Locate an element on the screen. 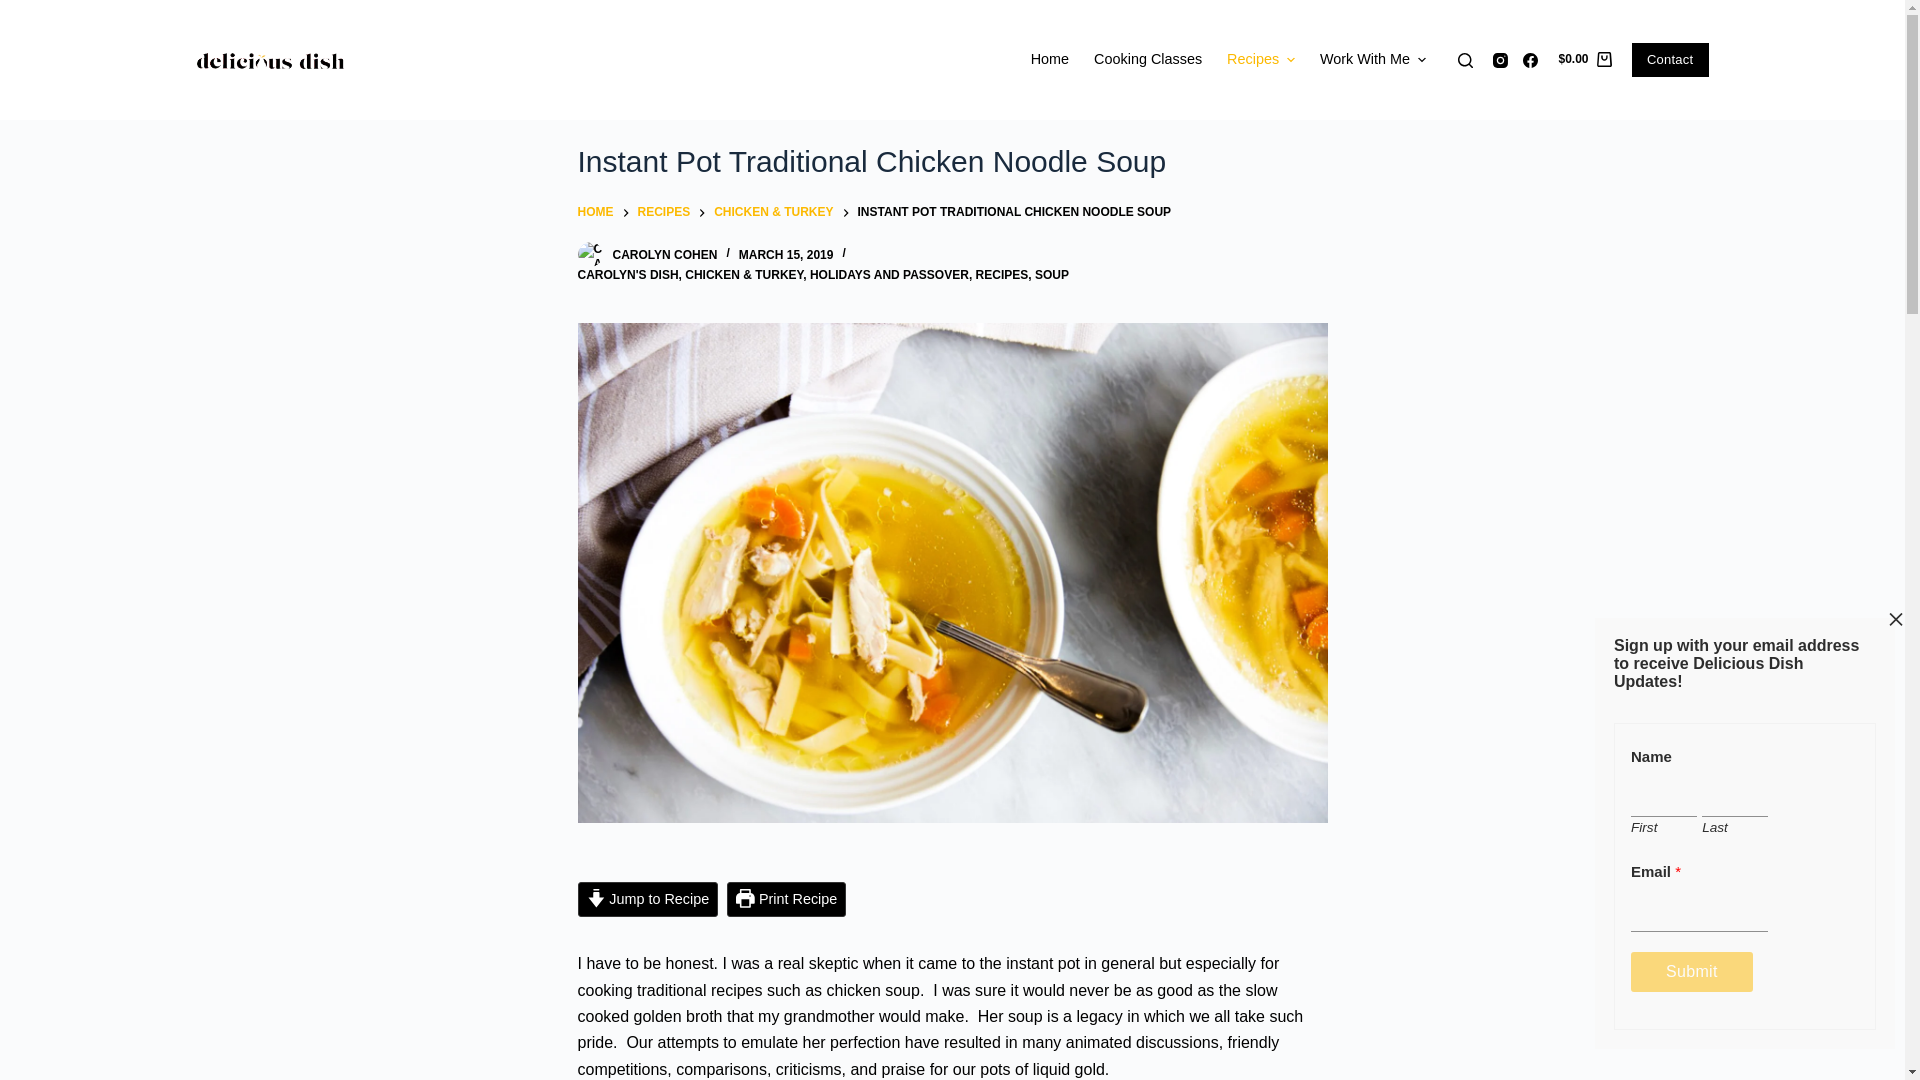 Image resolution: width=1920 pixels, height=1080 pixels. Skip to content is located at coordinates (20, 10).